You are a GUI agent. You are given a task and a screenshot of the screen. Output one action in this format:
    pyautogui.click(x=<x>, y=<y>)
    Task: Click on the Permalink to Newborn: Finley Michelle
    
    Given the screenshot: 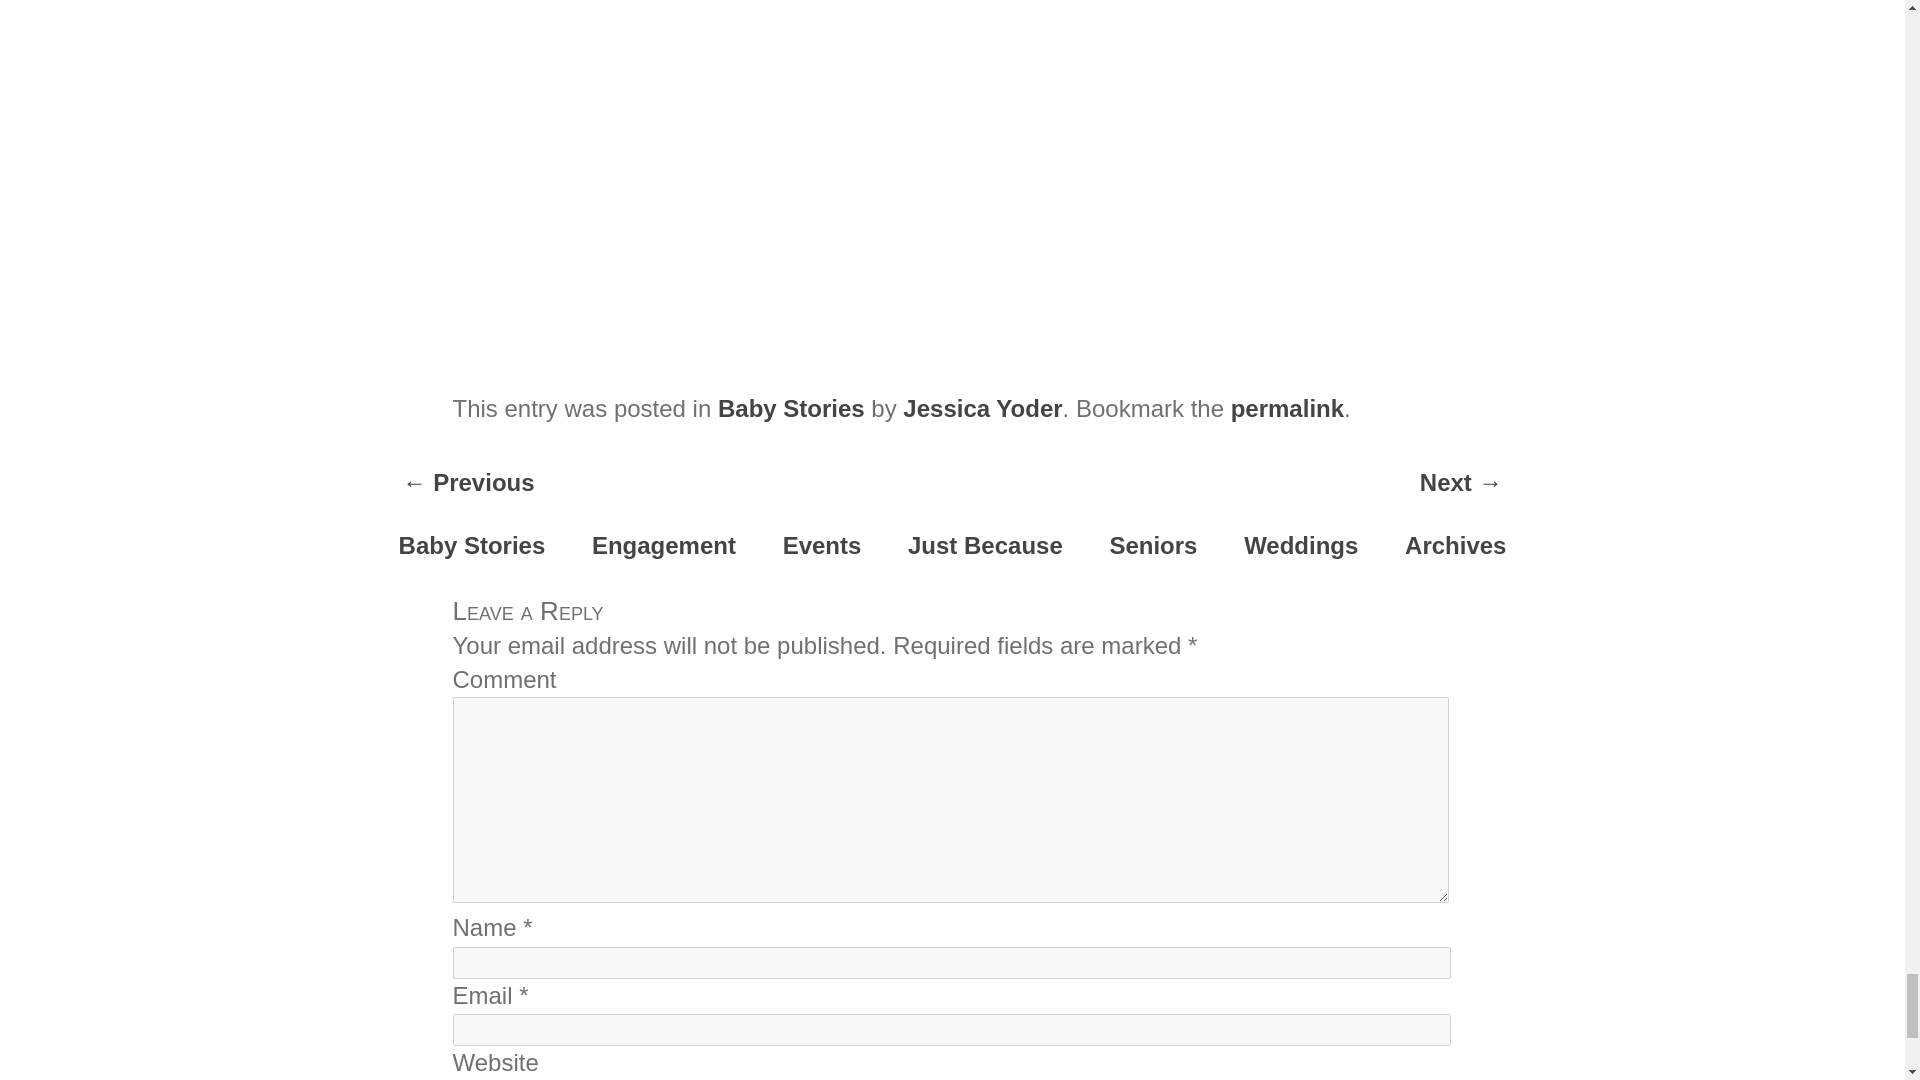 What is the action you would take?
    pyautogui.click(x=1287, y=408)
    